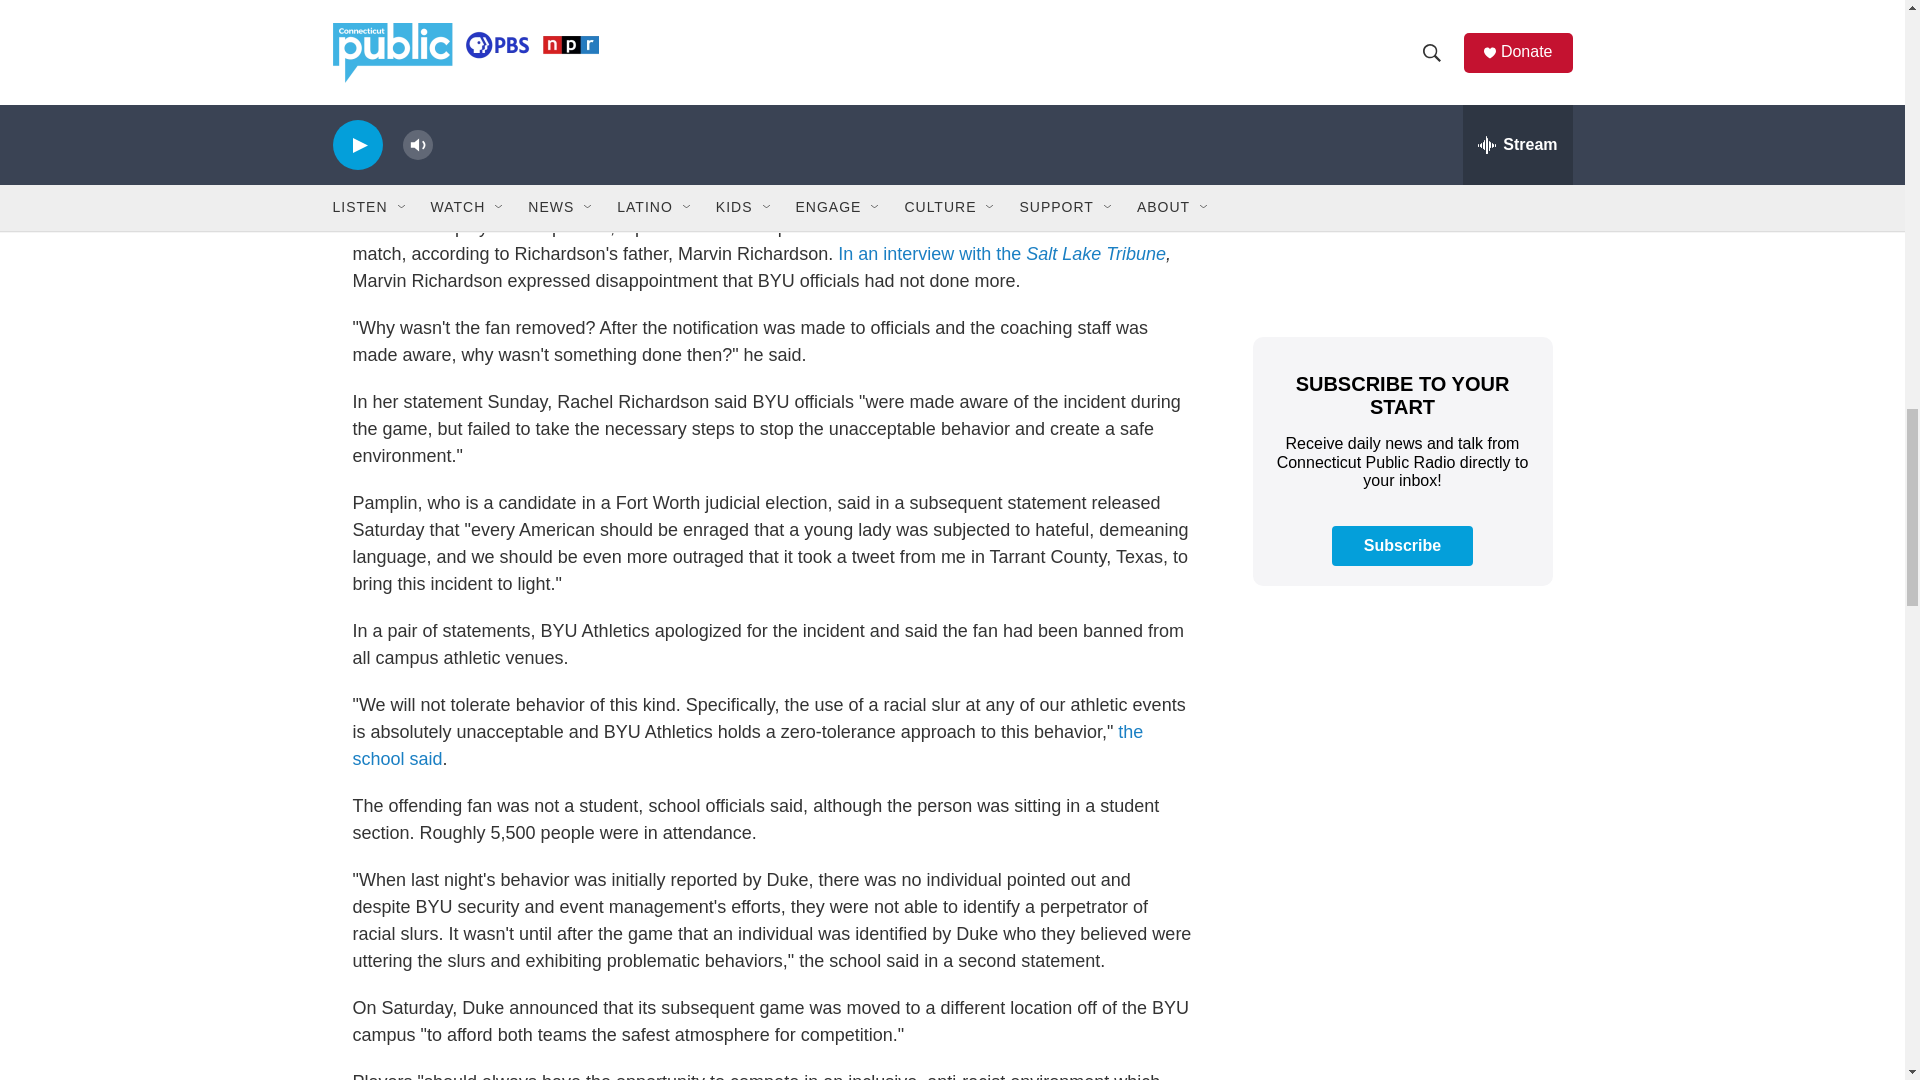 The height and width of the screenshot is (1080, 1920). I want to click on 3rd party ad content, so click(1401, 172).